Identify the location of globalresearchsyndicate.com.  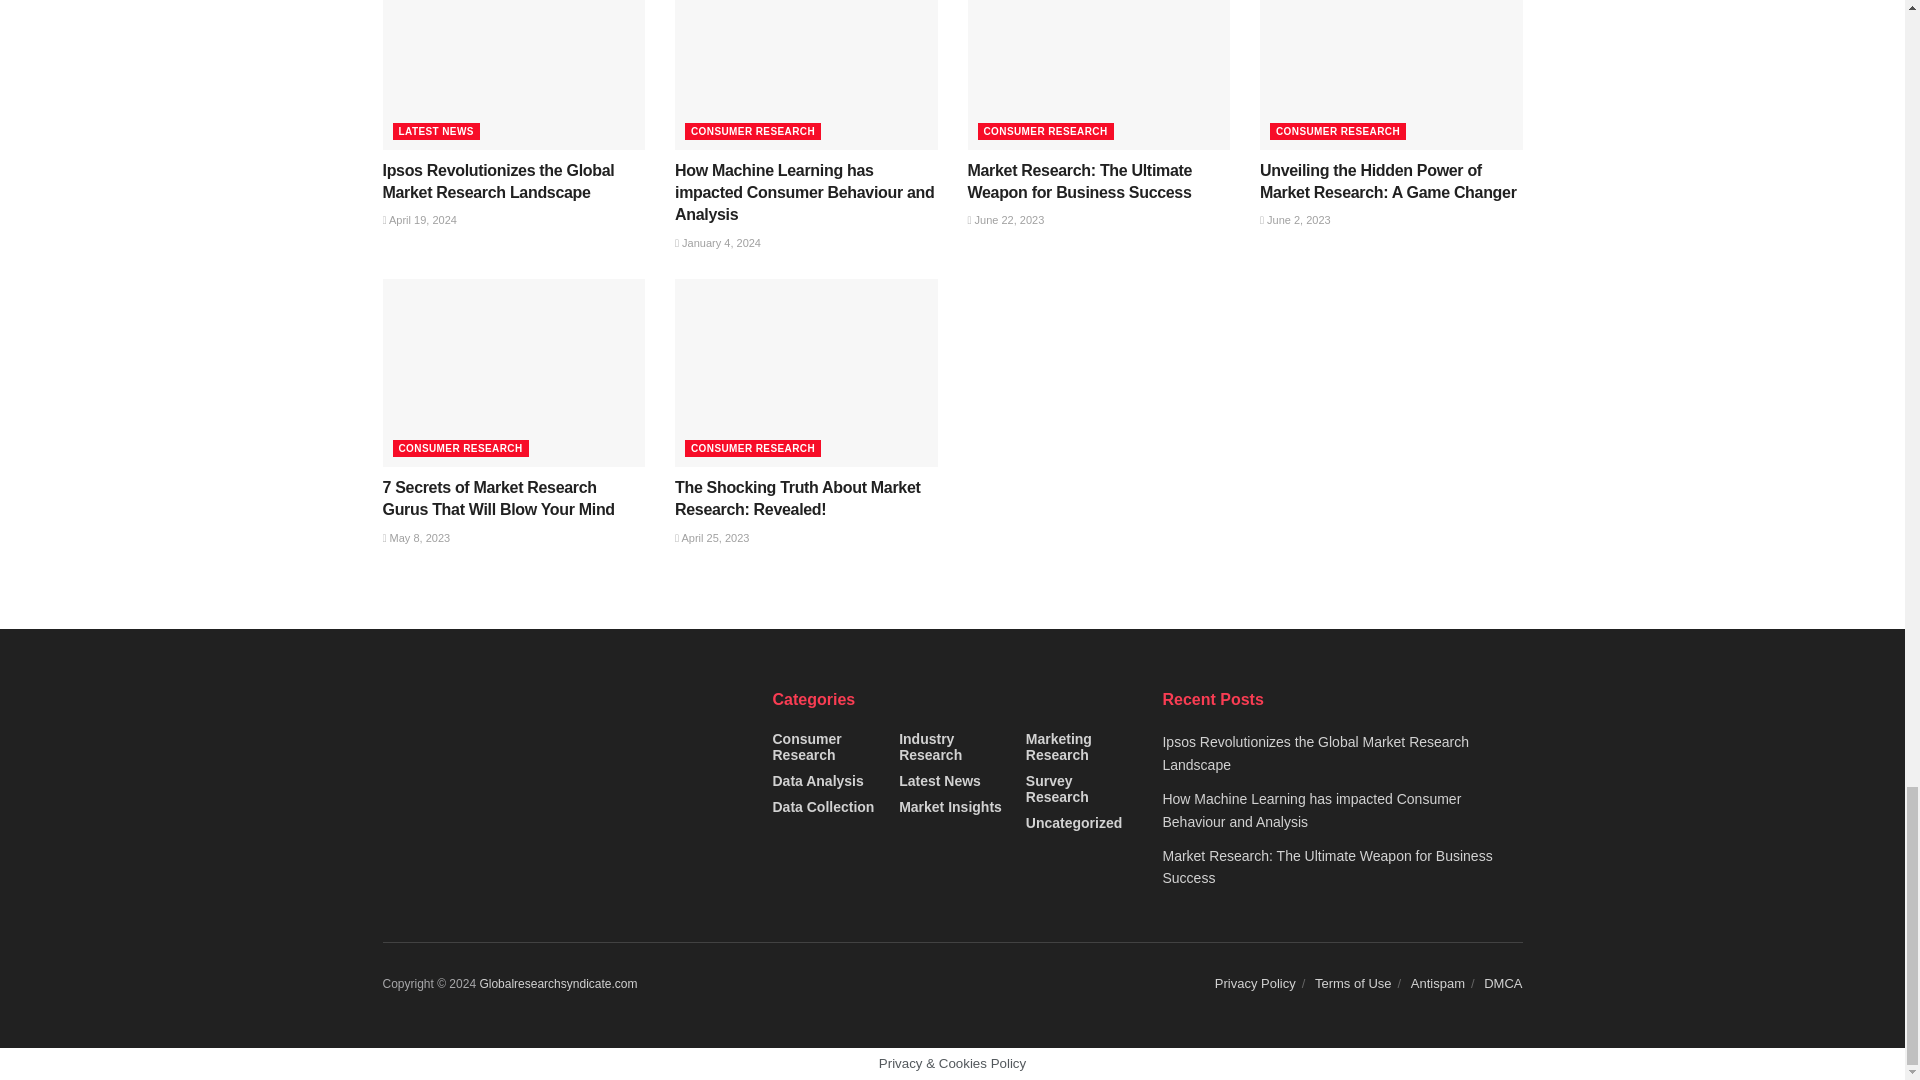
(558, 984).